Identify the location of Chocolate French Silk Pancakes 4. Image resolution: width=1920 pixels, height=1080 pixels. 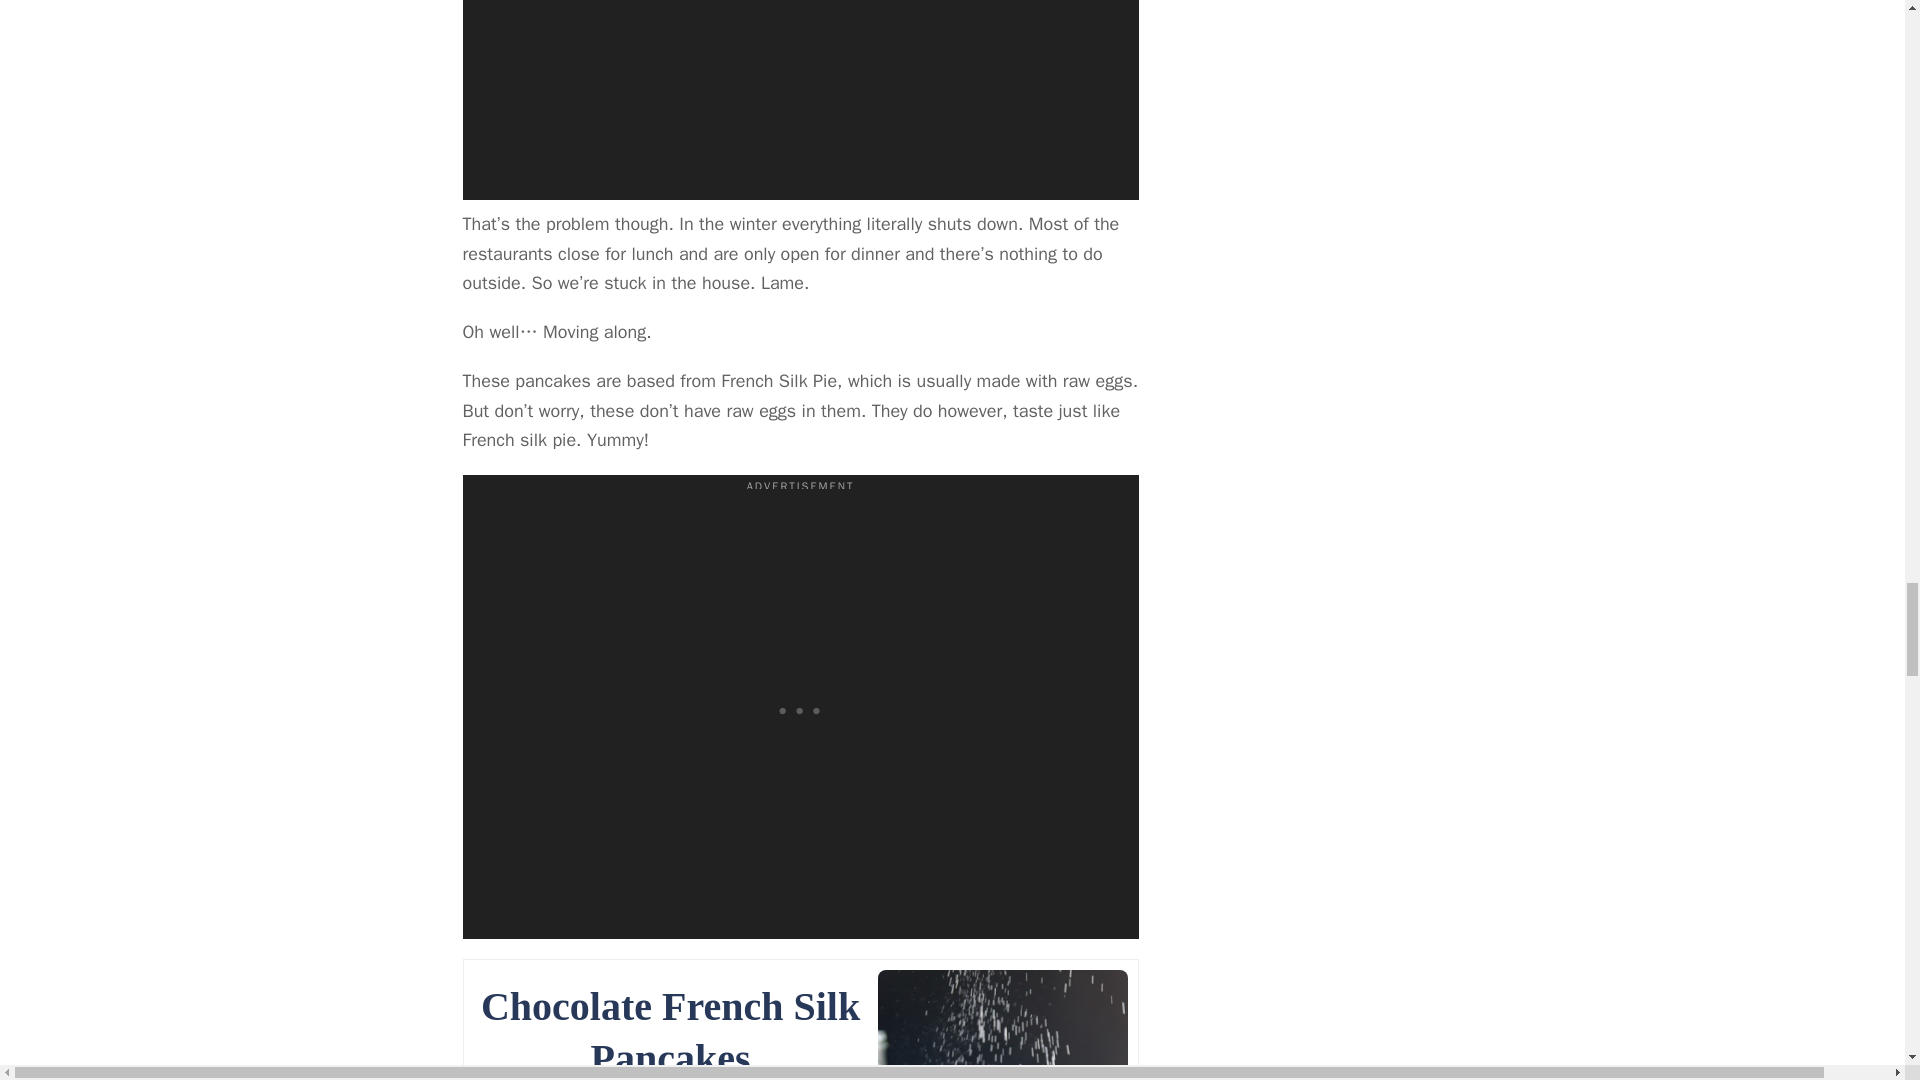
(1002, 1024).